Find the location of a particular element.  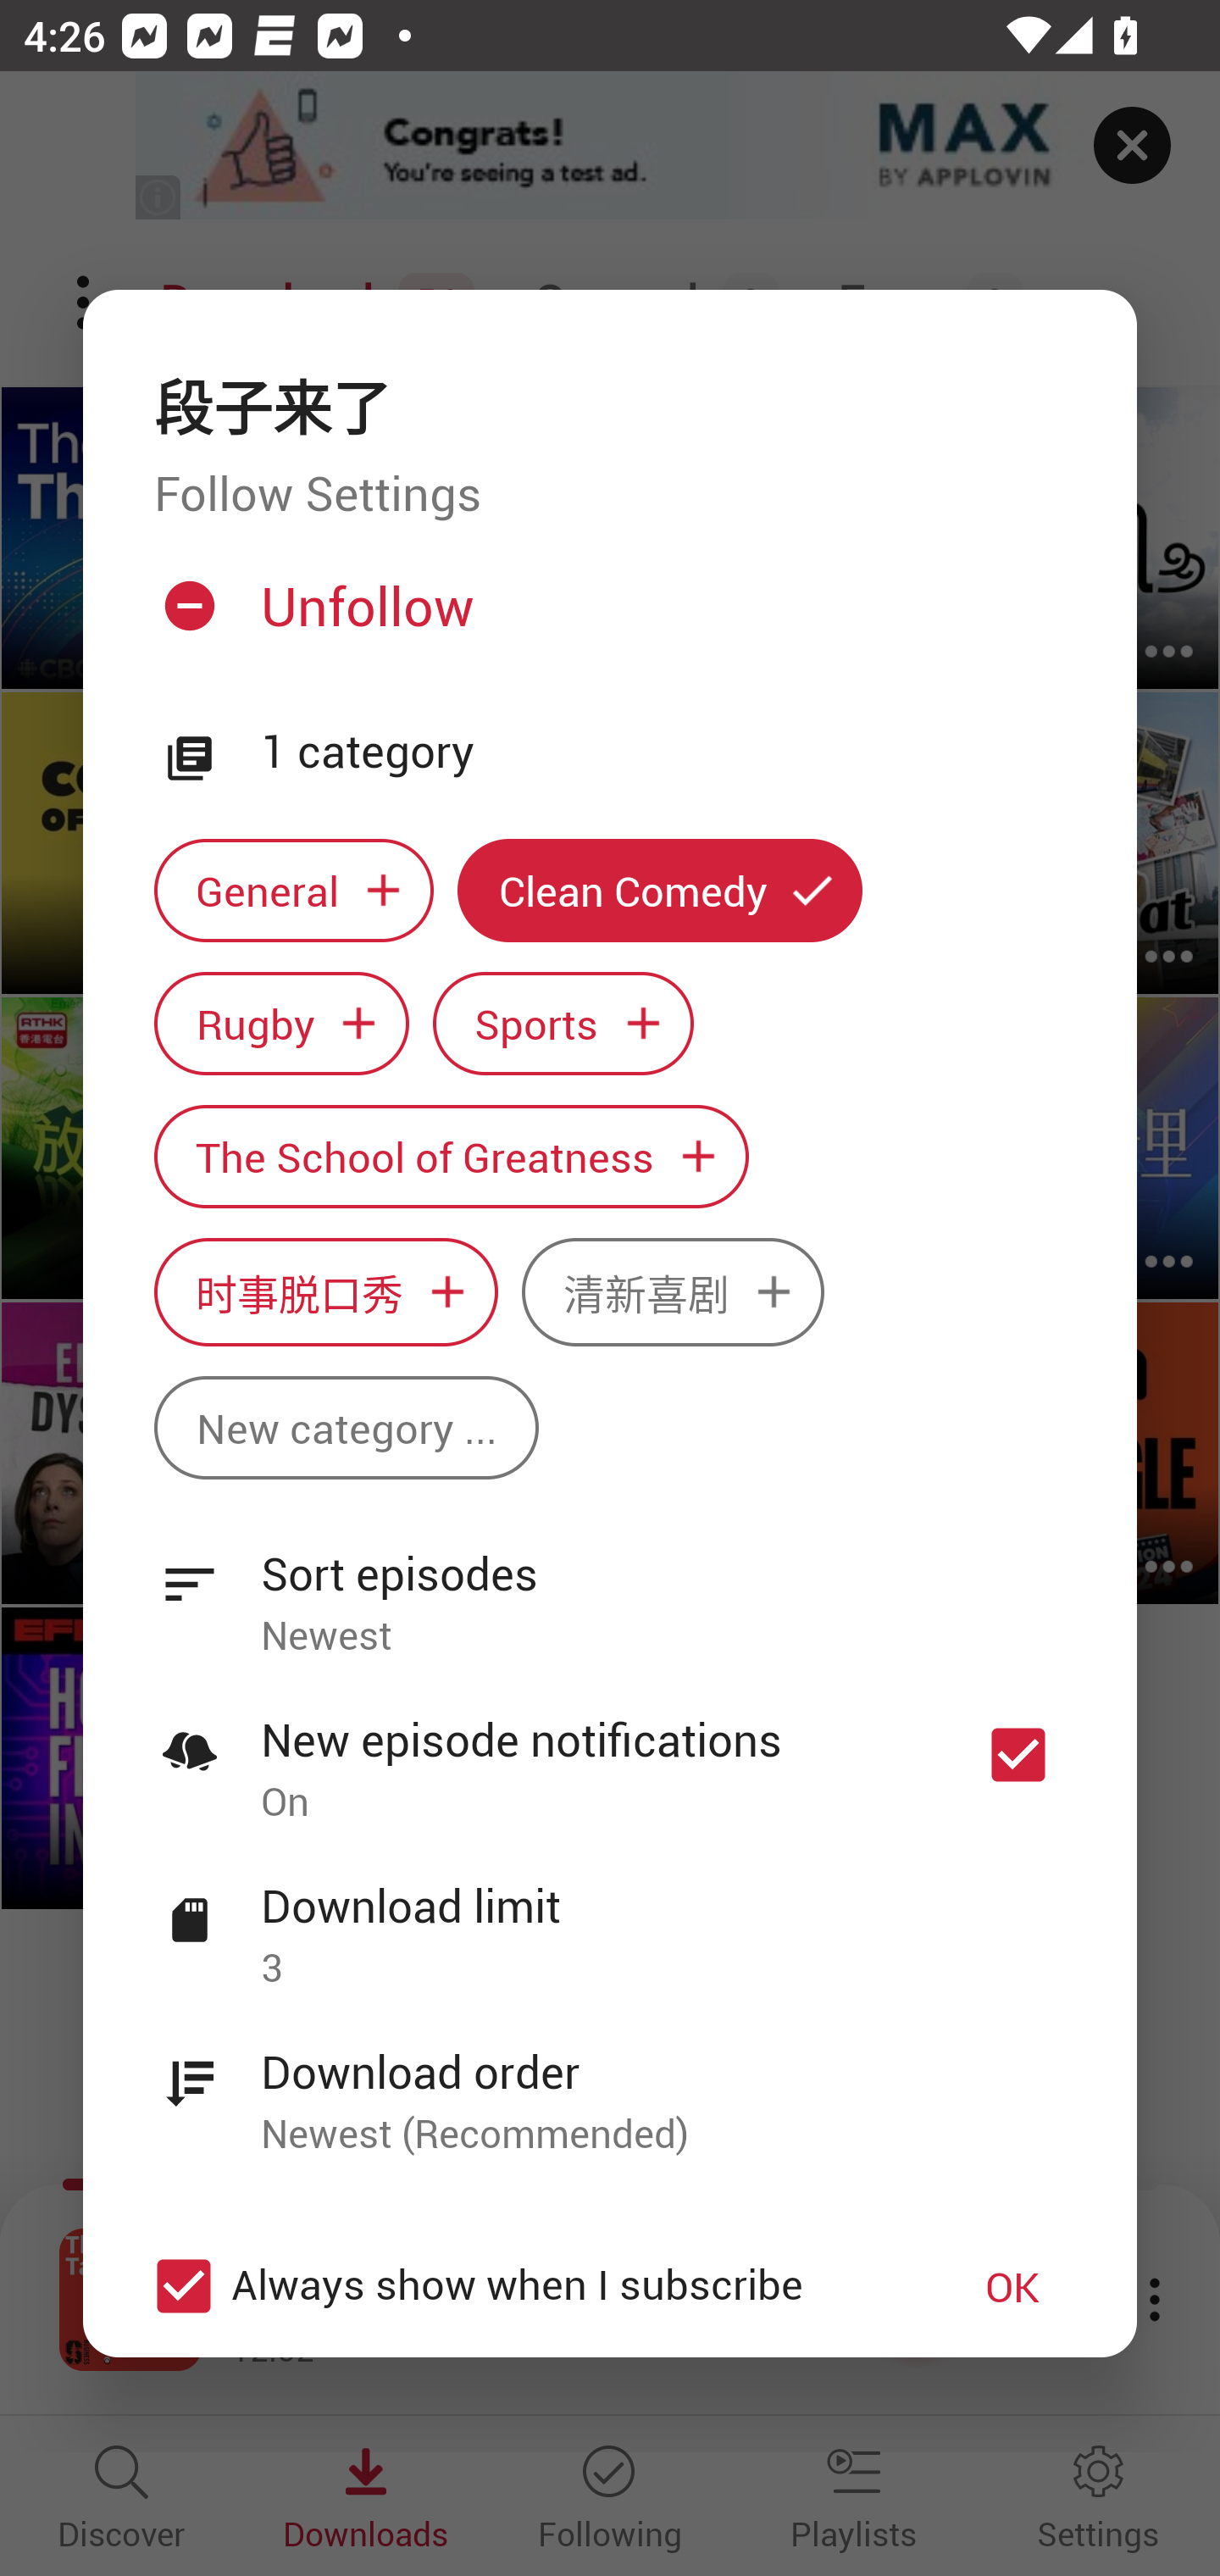

New episode notifications is located at coordinates (1018, 1756).